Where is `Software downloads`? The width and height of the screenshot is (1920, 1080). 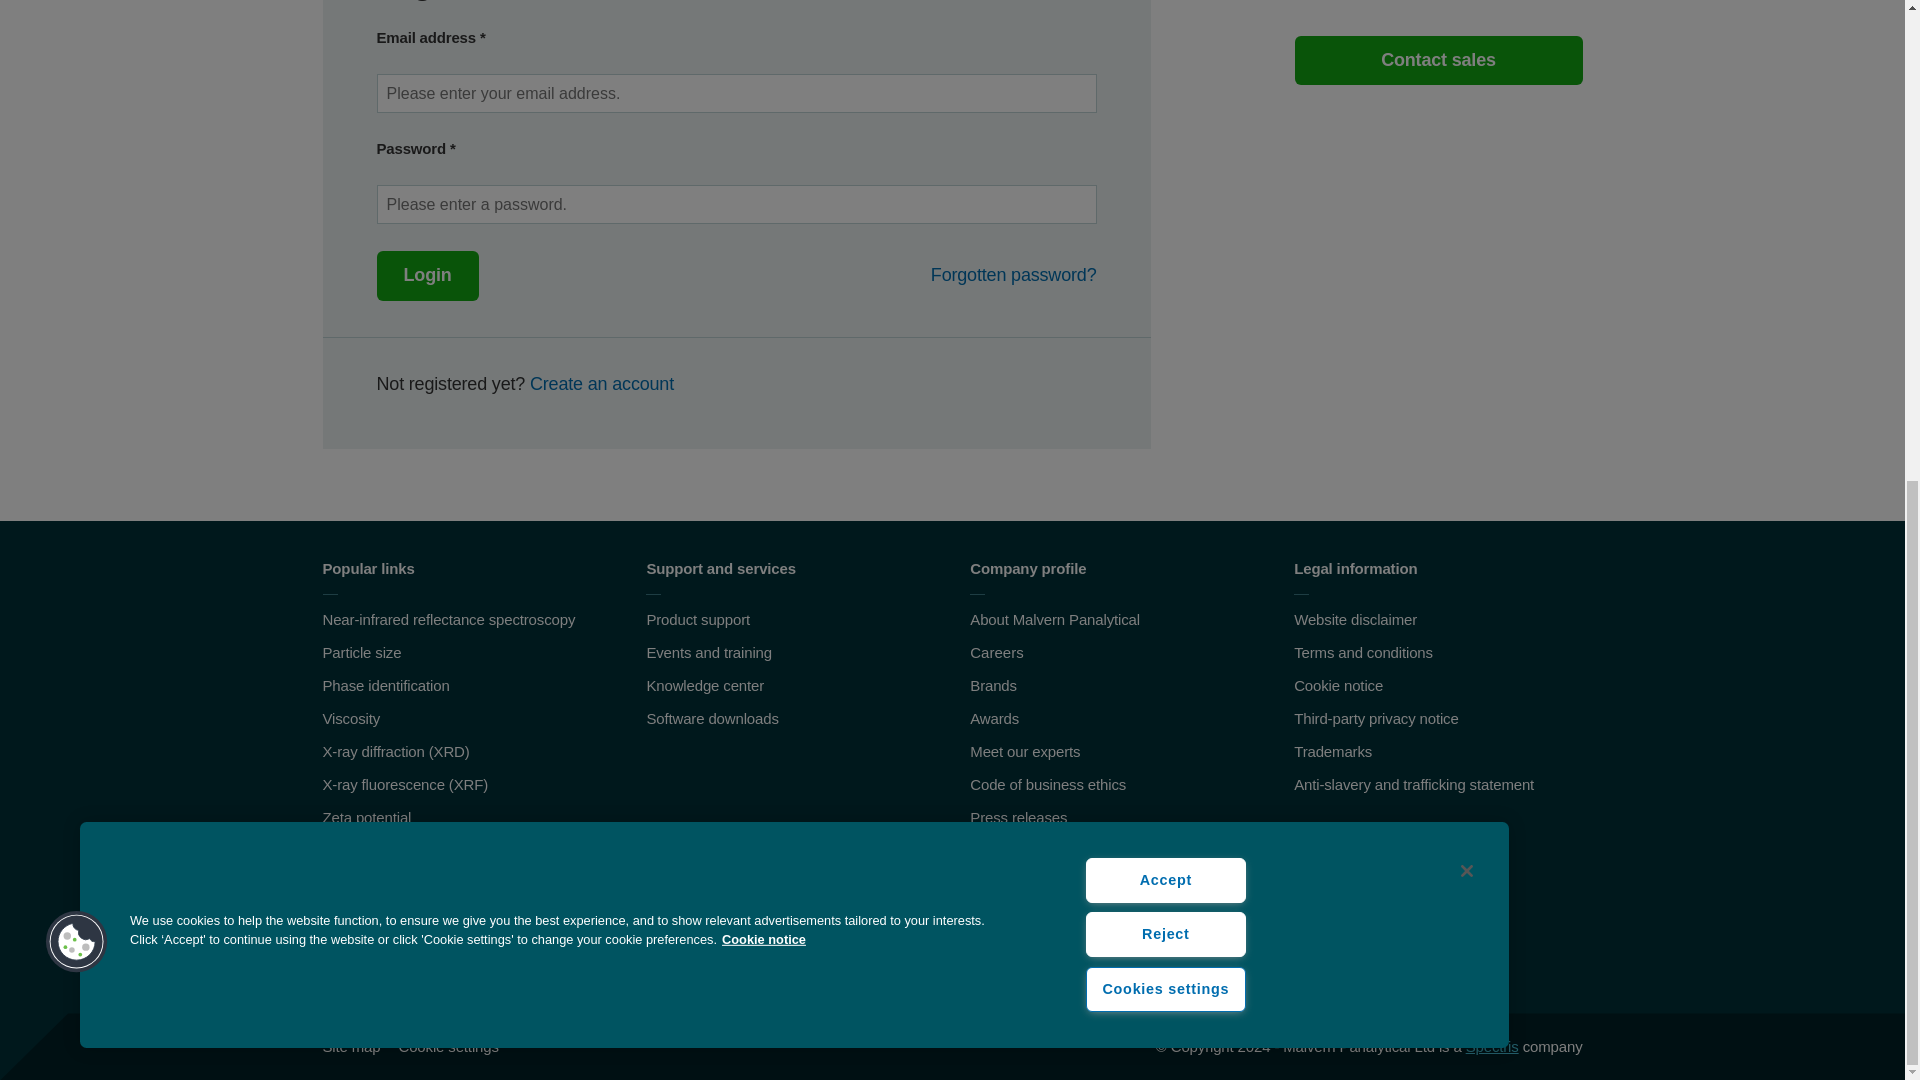
Software downloads is located at coordinates (711, 718).